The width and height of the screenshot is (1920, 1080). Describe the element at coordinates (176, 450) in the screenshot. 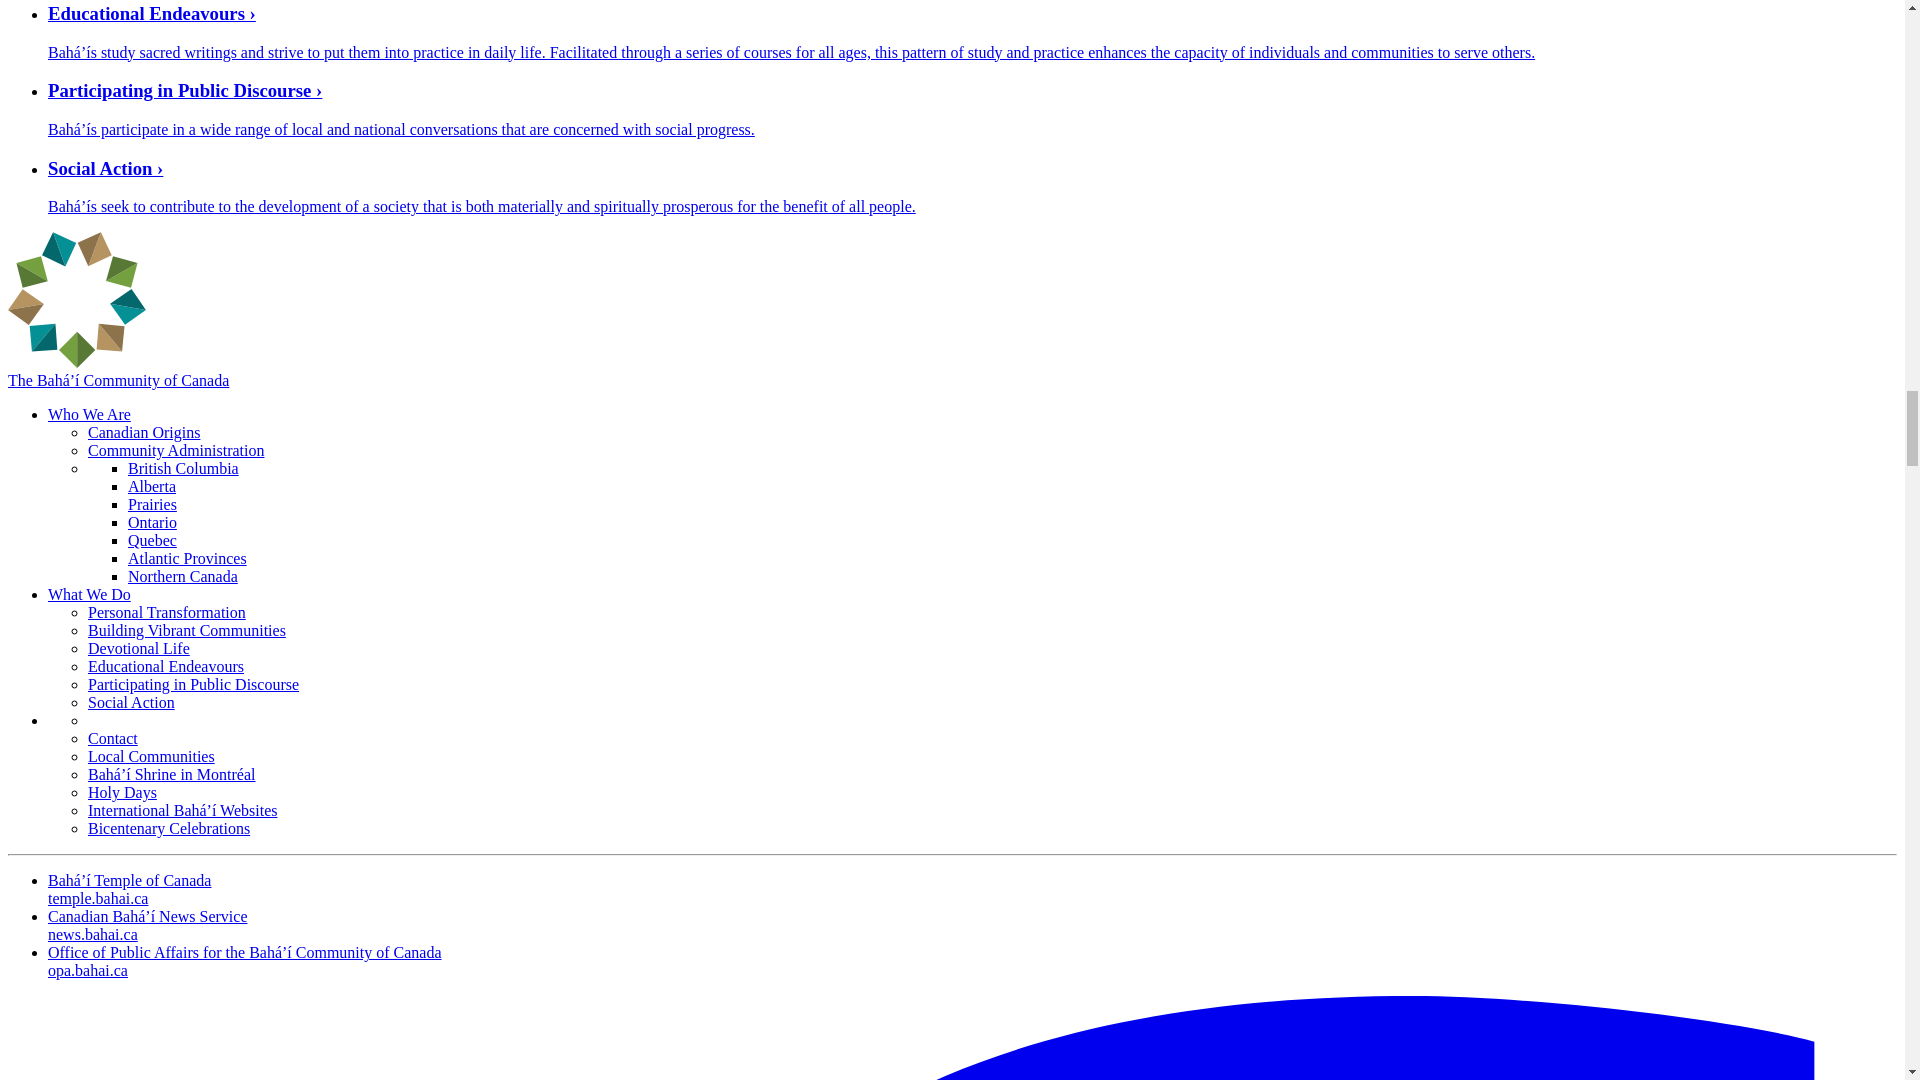

I see `Community Administration` at that location.